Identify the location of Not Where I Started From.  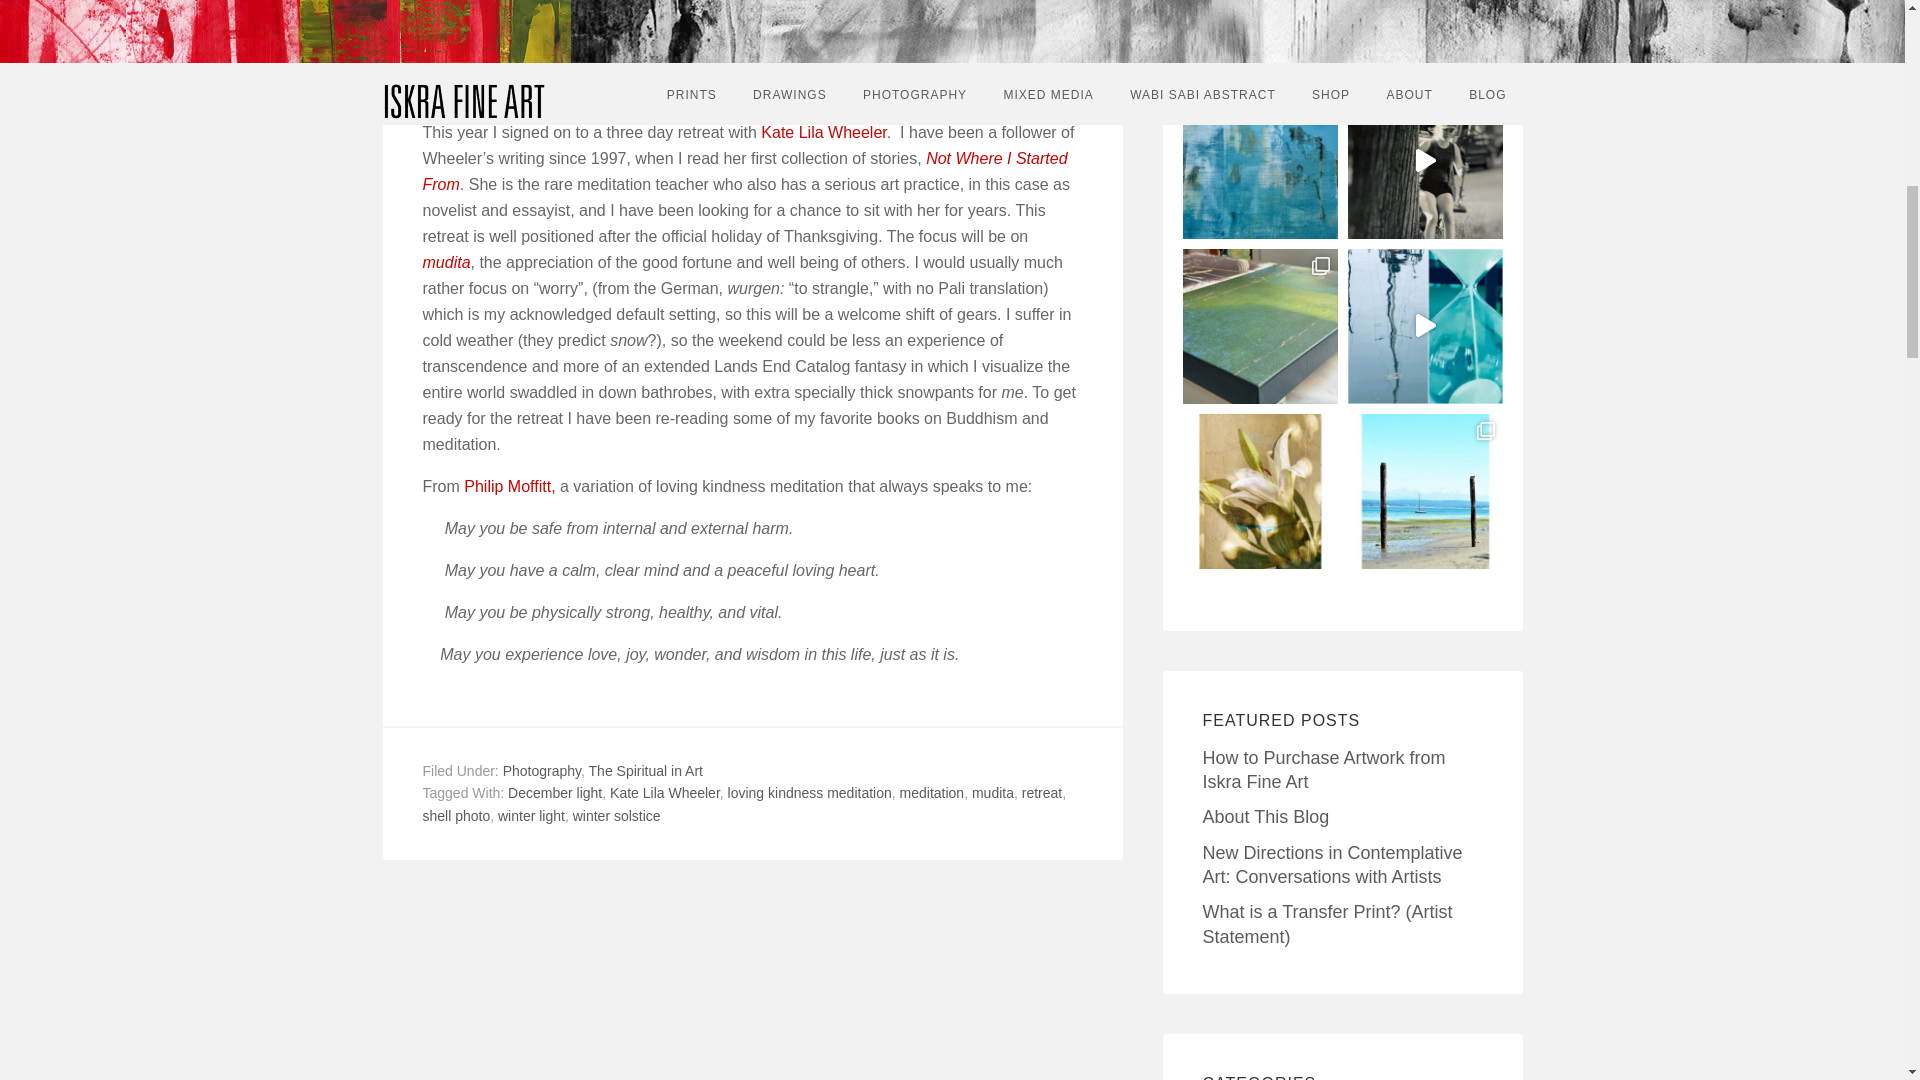
(744, 172).